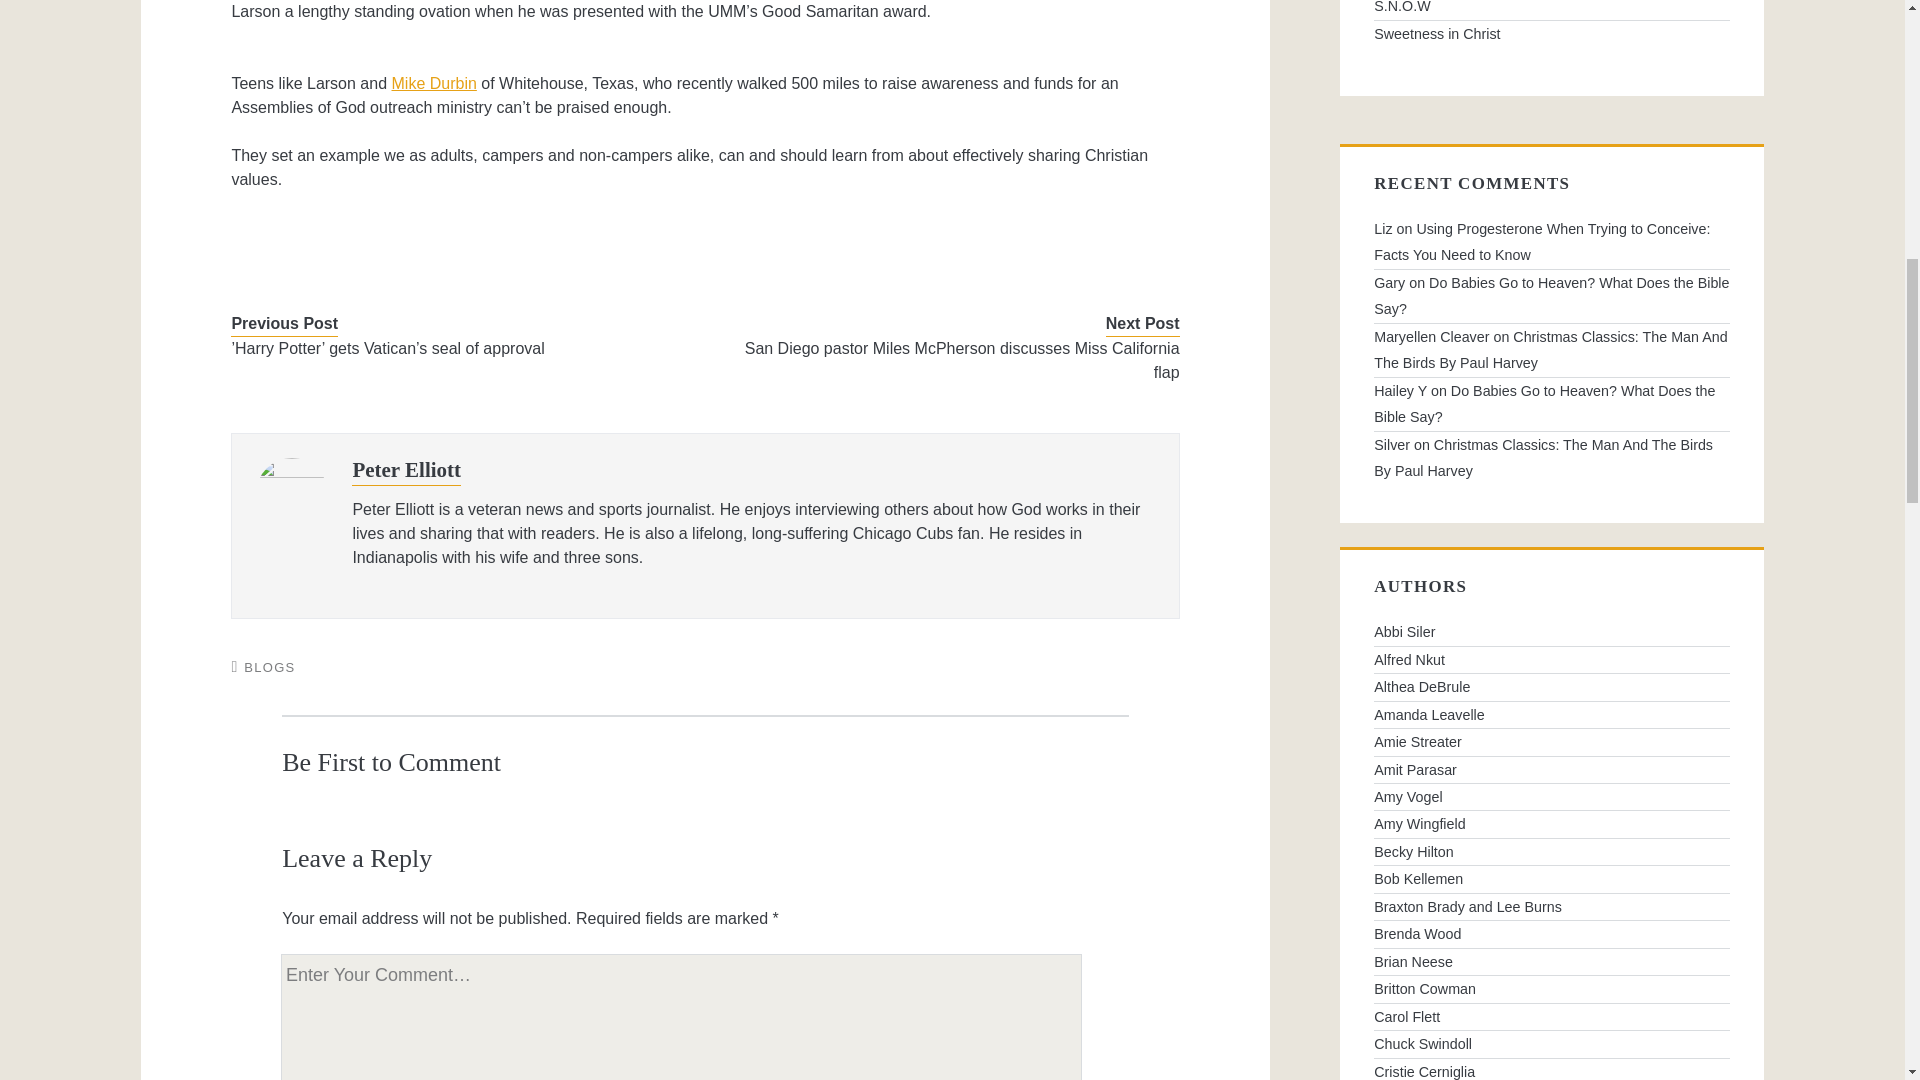 The height and width of the screenshot is (1080, 1920). What do you see at coordinates (1552, 631) in the screenshot?
I see `Abbi Siler` at bounding box center [1552, 631].